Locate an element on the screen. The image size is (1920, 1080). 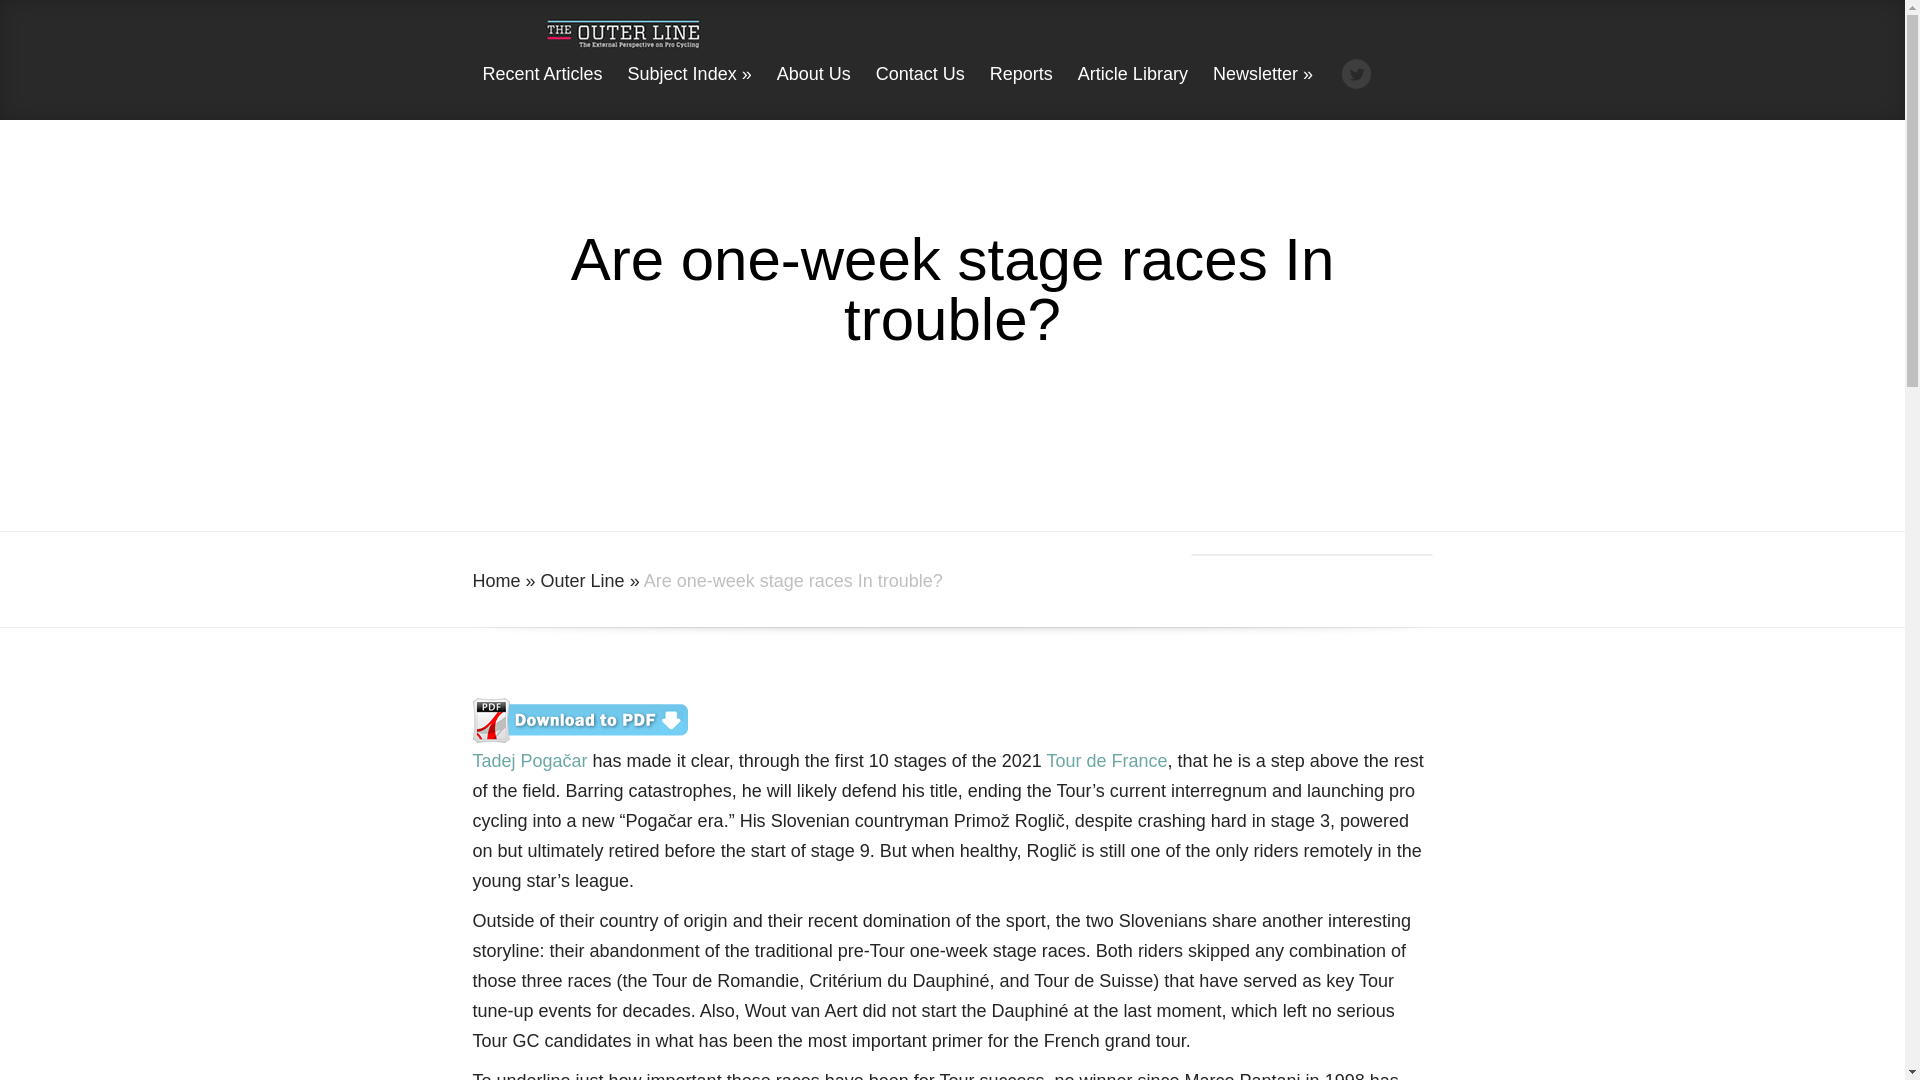
Article Library is located at coordinates (1132, 92).